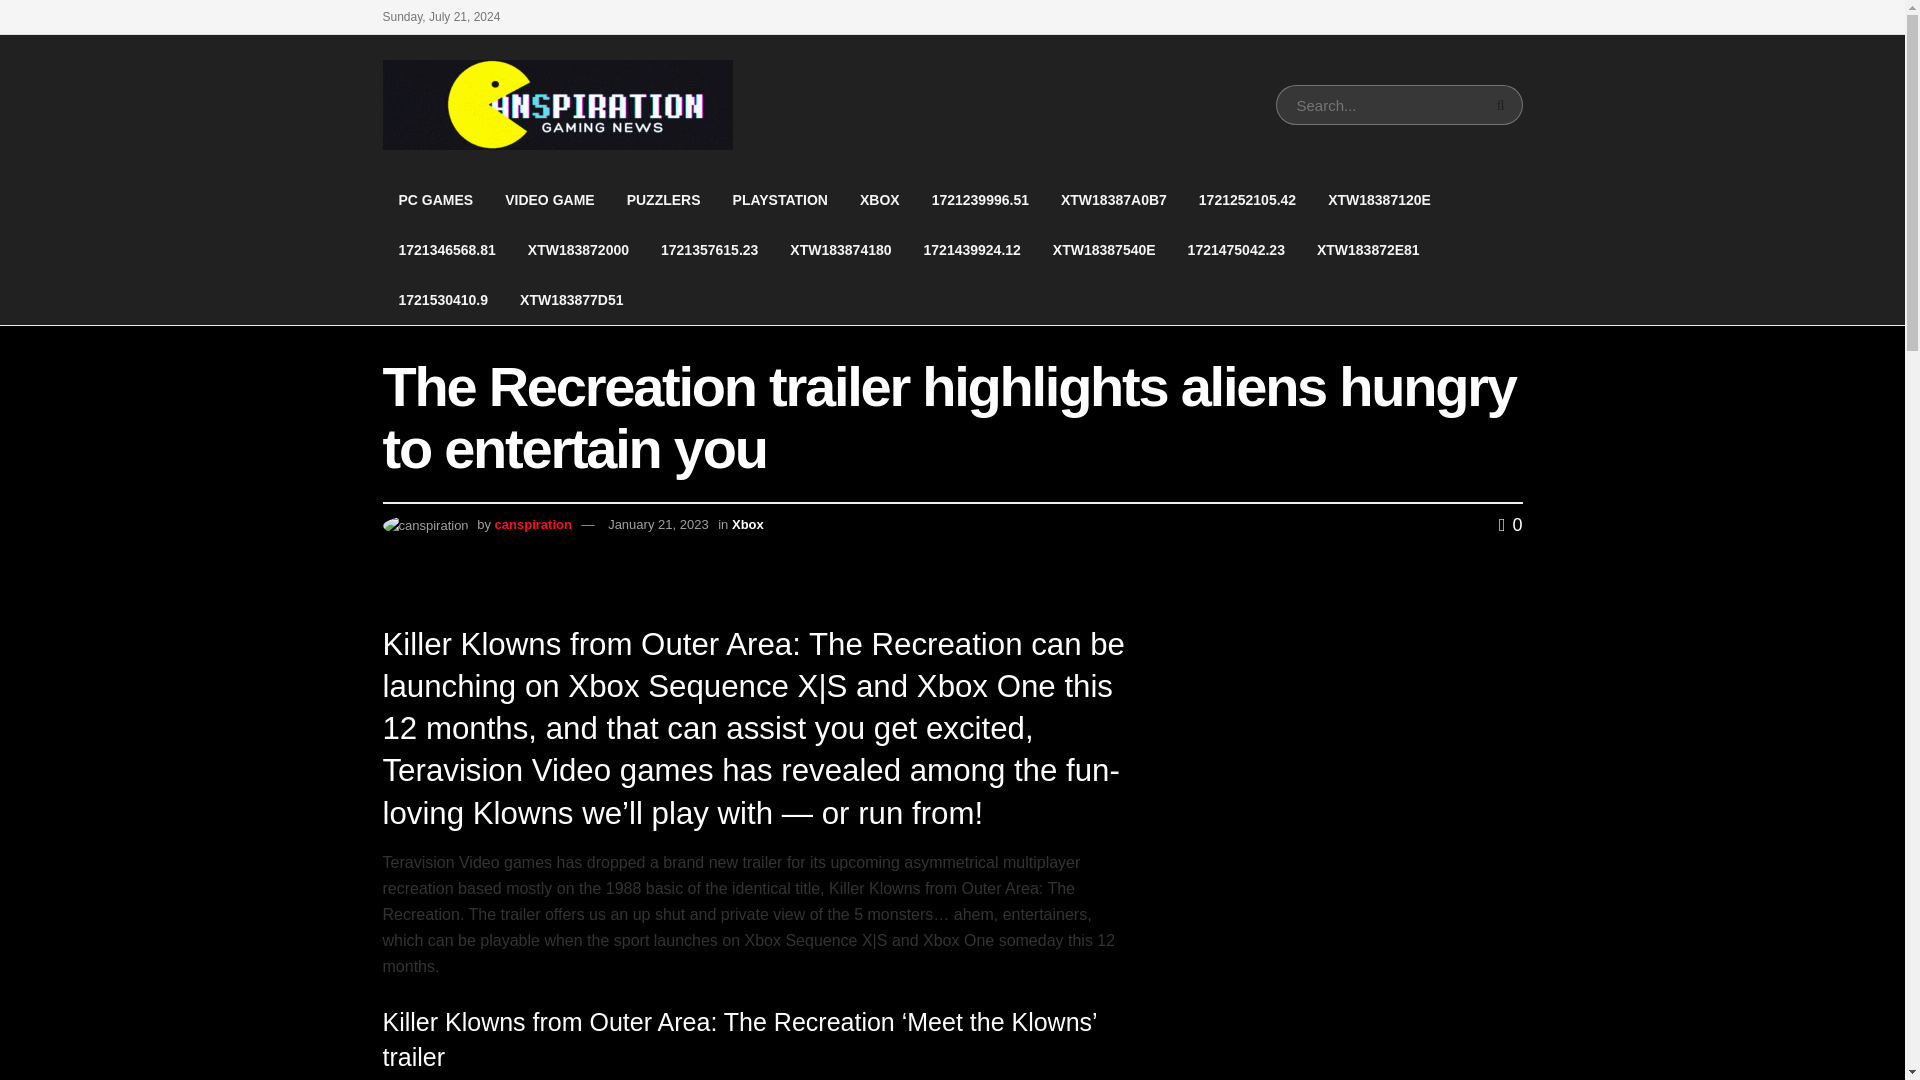  Describe the element at coordinates (1104, 250) in the screenshot. I see `XTW18387540E` at that location.